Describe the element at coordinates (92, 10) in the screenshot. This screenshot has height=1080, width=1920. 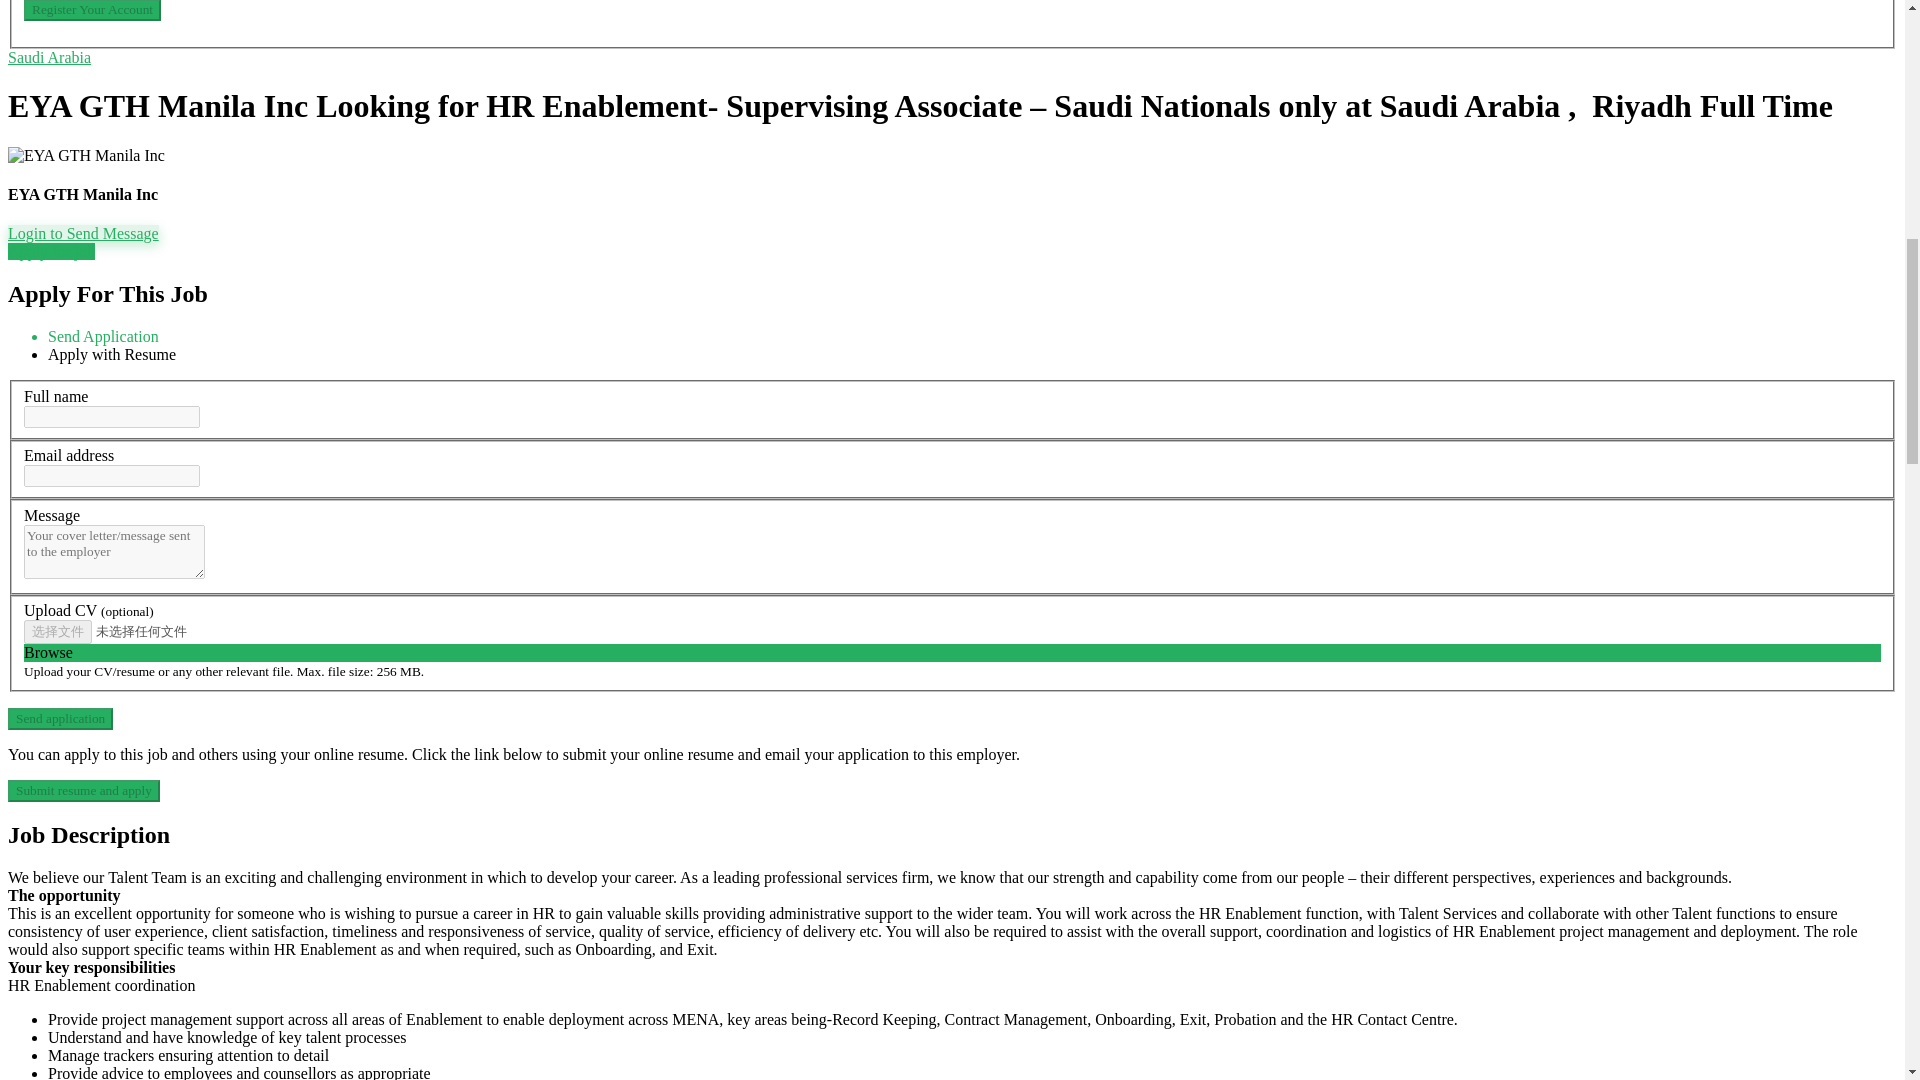
I see `Register Your Account` at that location.